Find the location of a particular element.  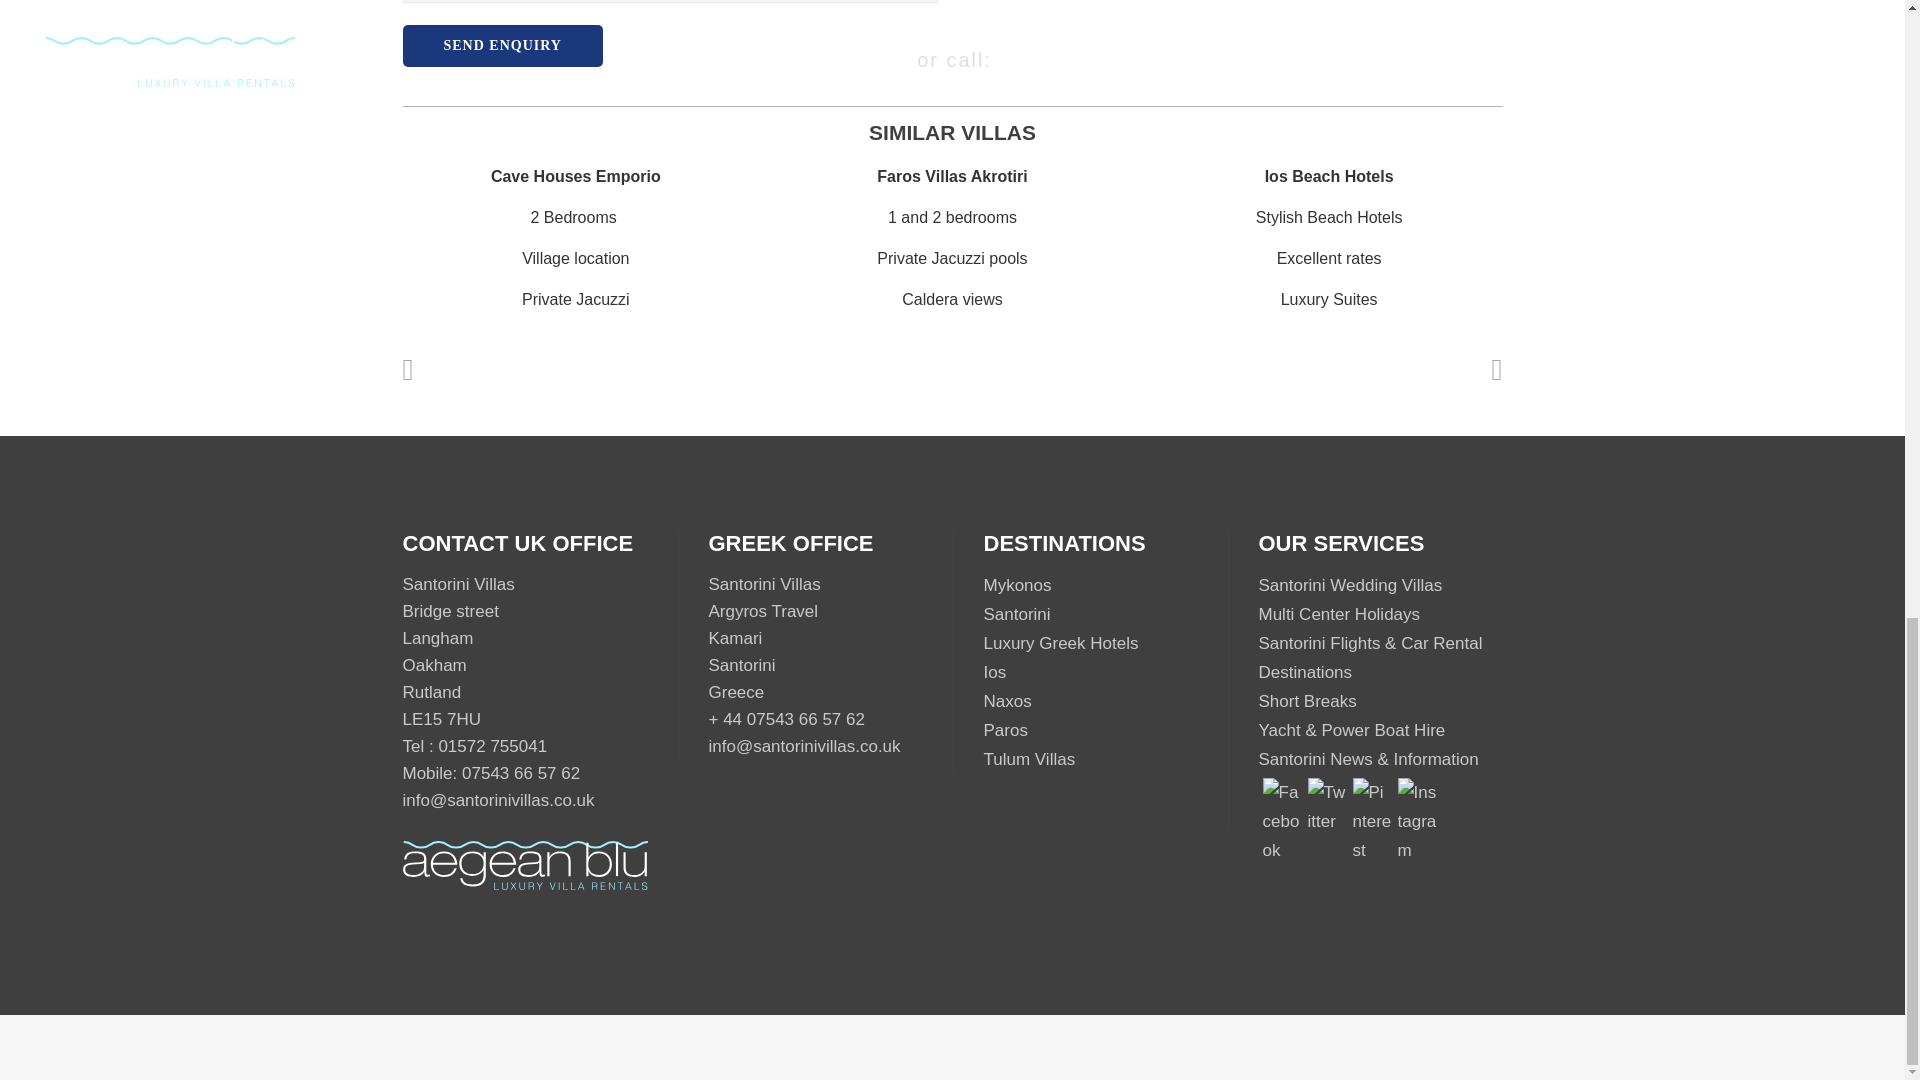

Villas in Santorini is located at coordinates (1016, 614).